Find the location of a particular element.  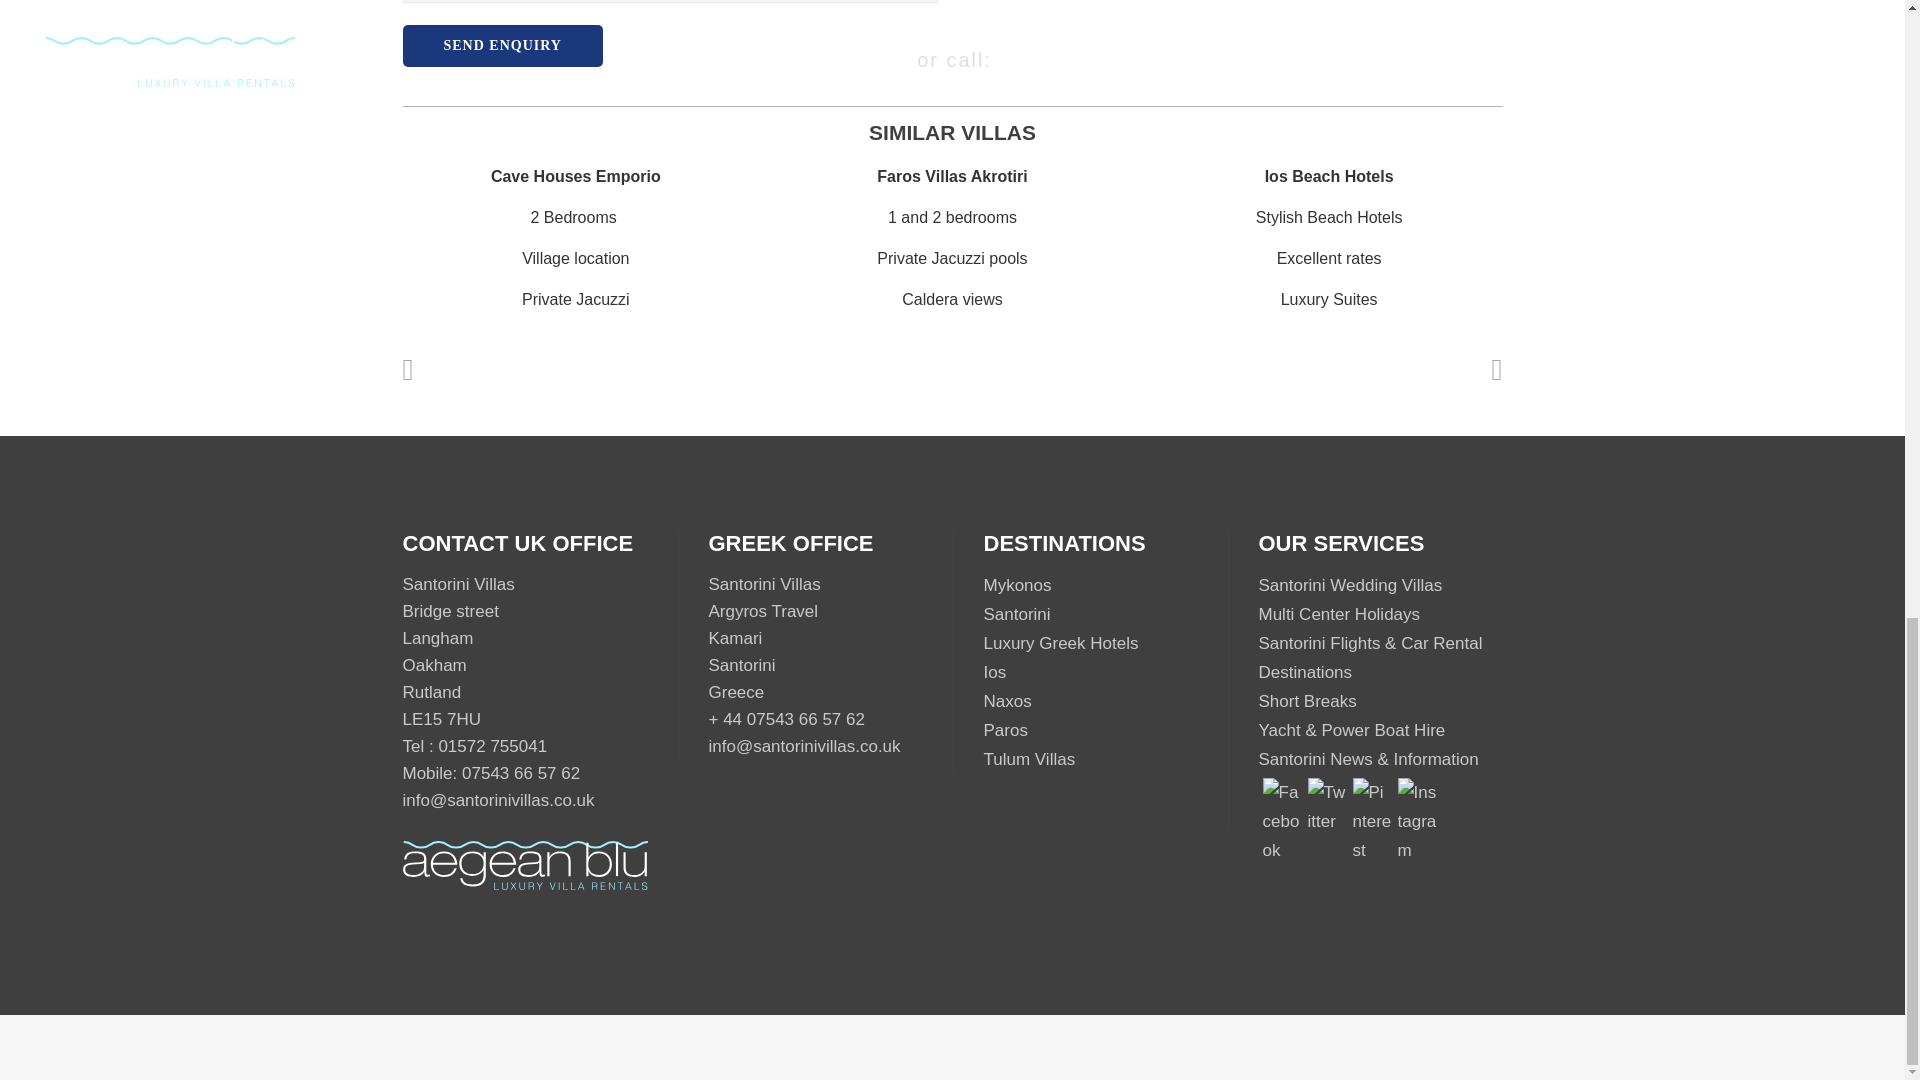

Villas in Santorini is located at coordinates (1016, 614).